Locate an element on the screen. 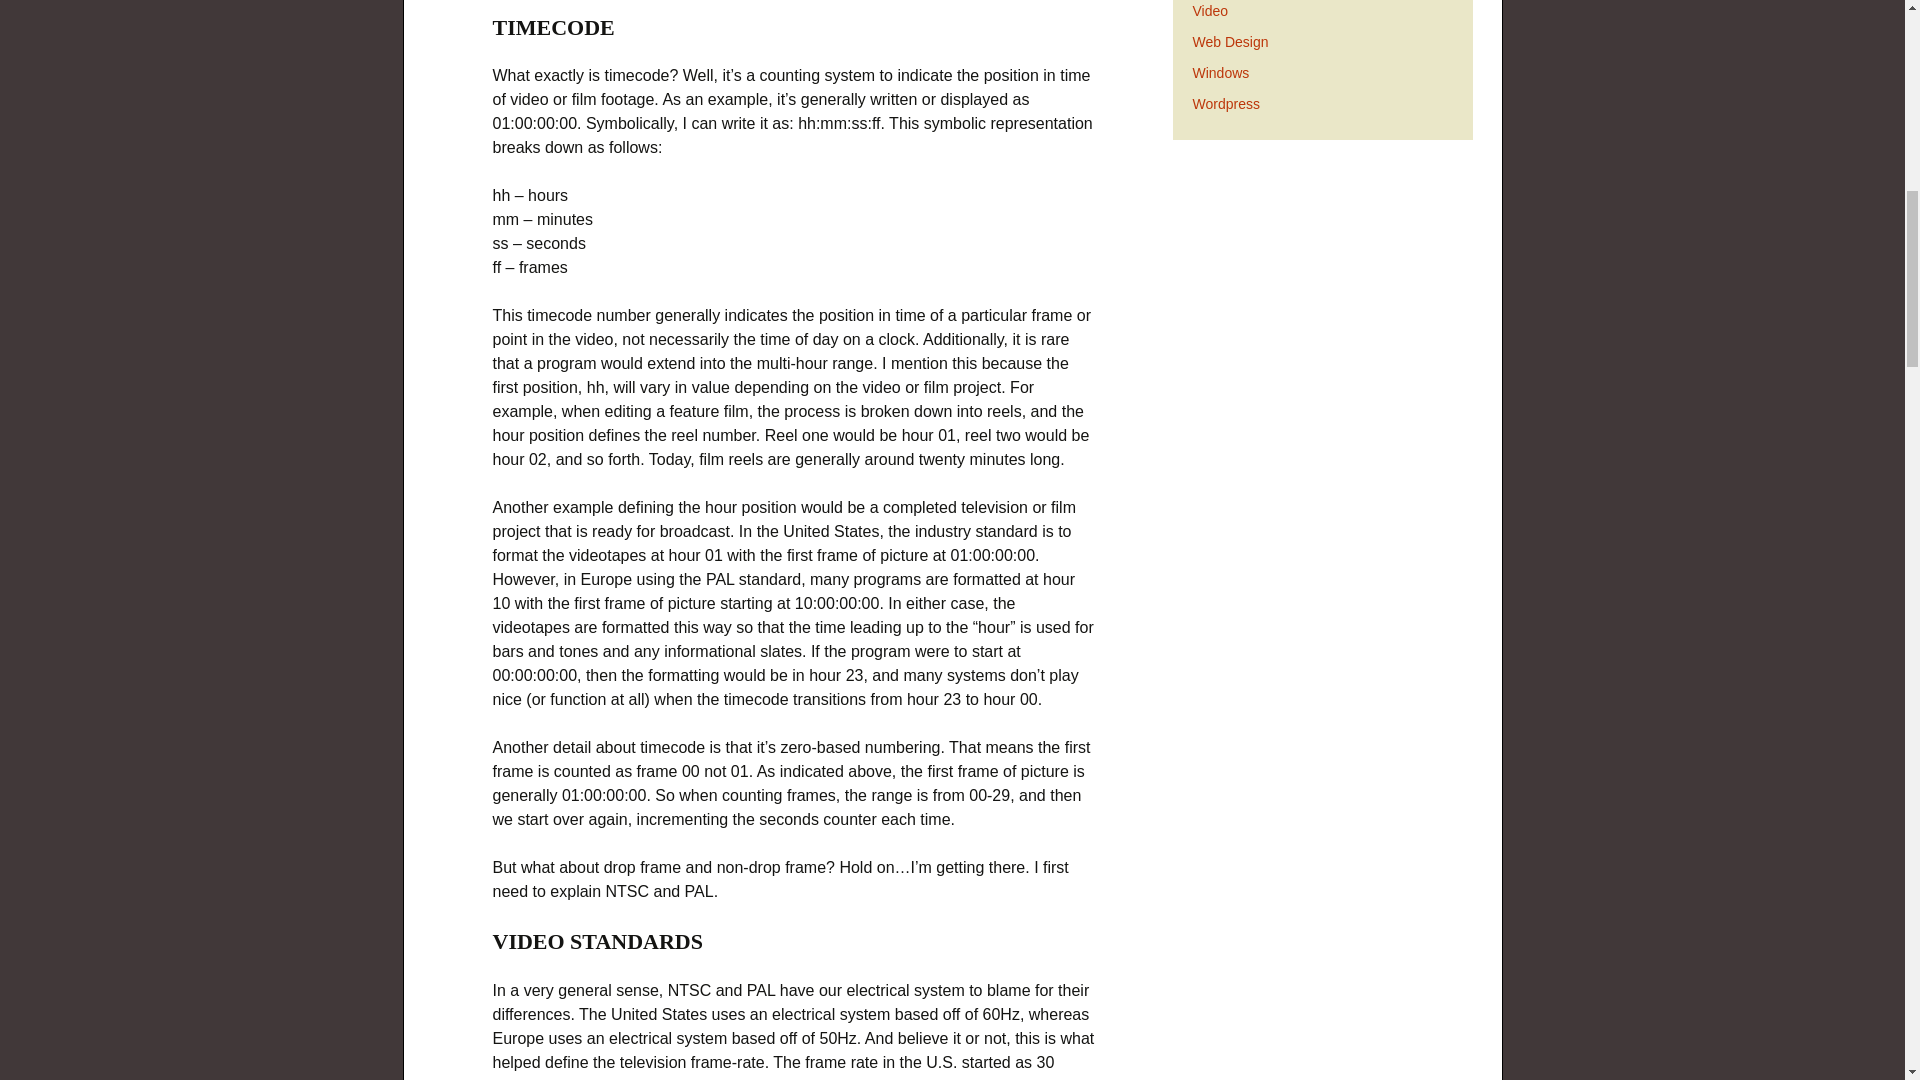 Image resolution: width=1920 pixels, height=1080 pixels. Windows is located at coordinates (1220, 72).